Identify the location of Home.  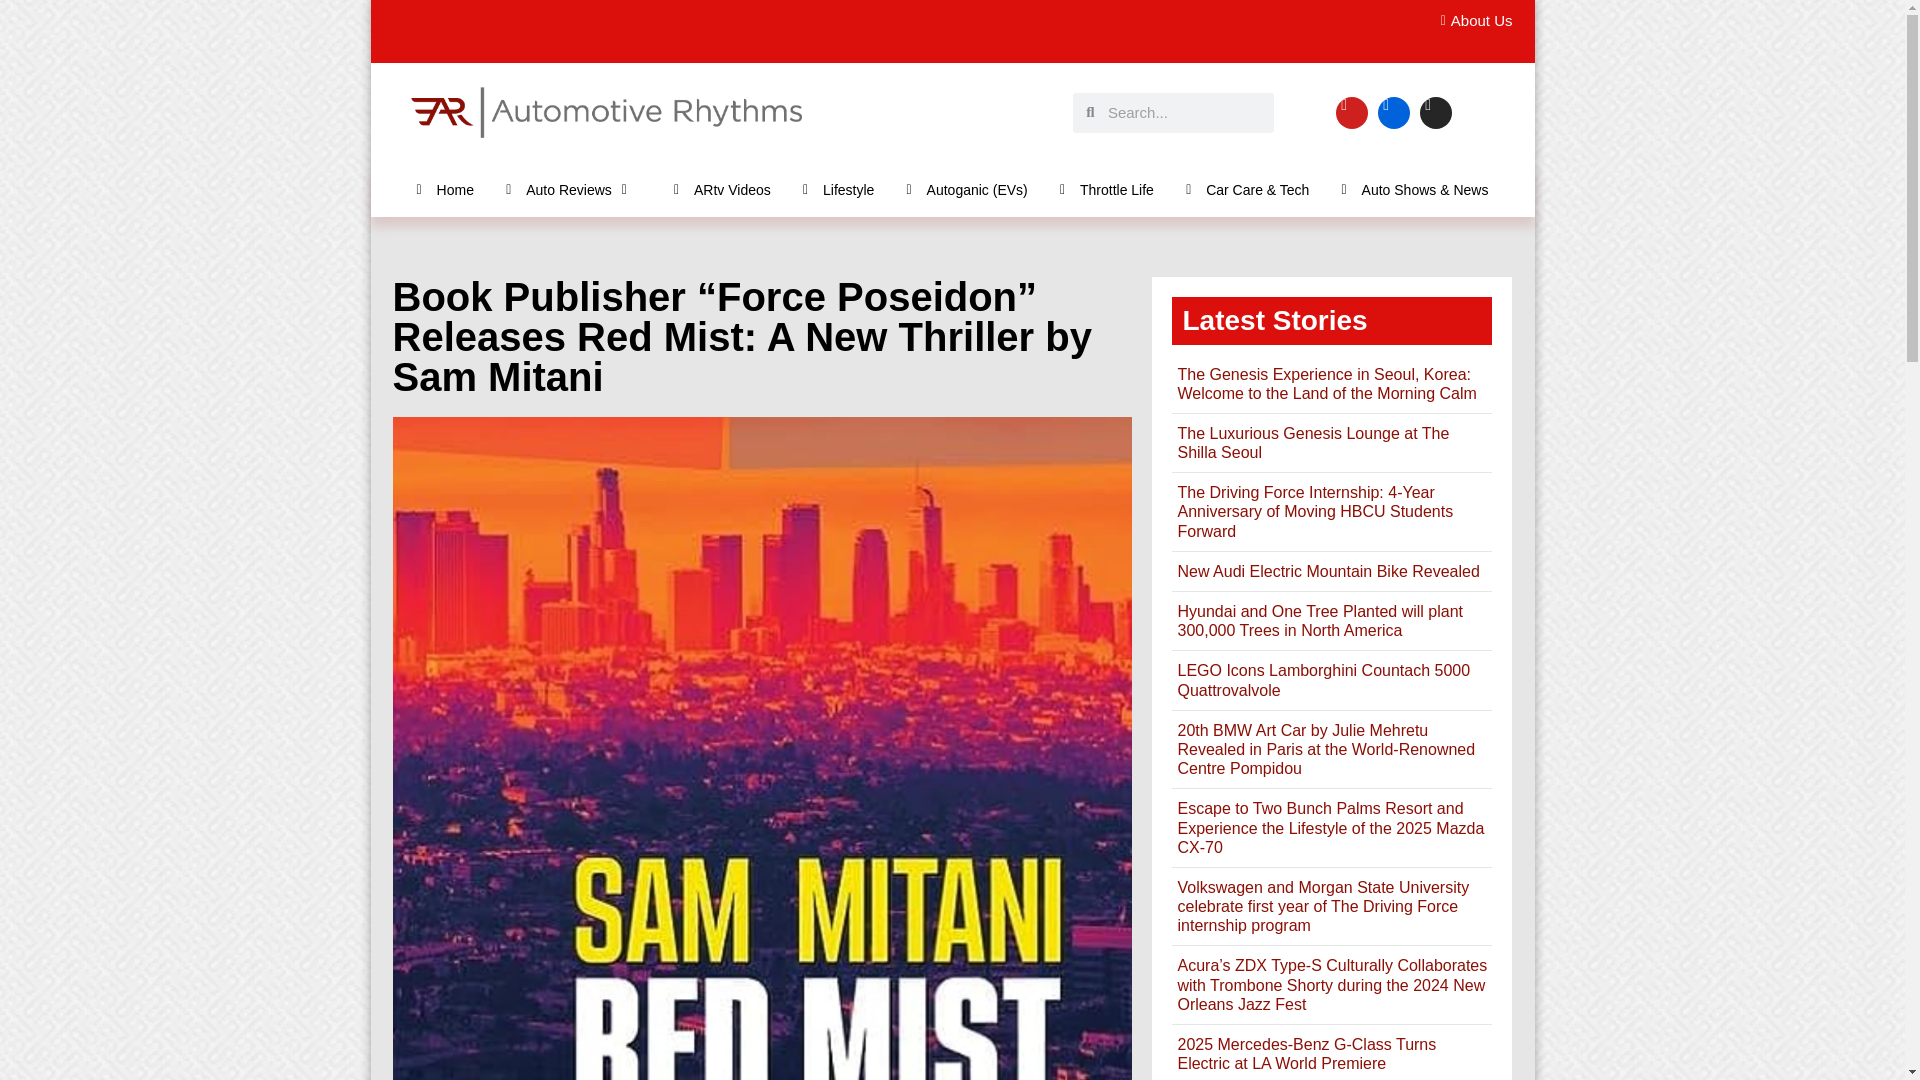
(444, 189).